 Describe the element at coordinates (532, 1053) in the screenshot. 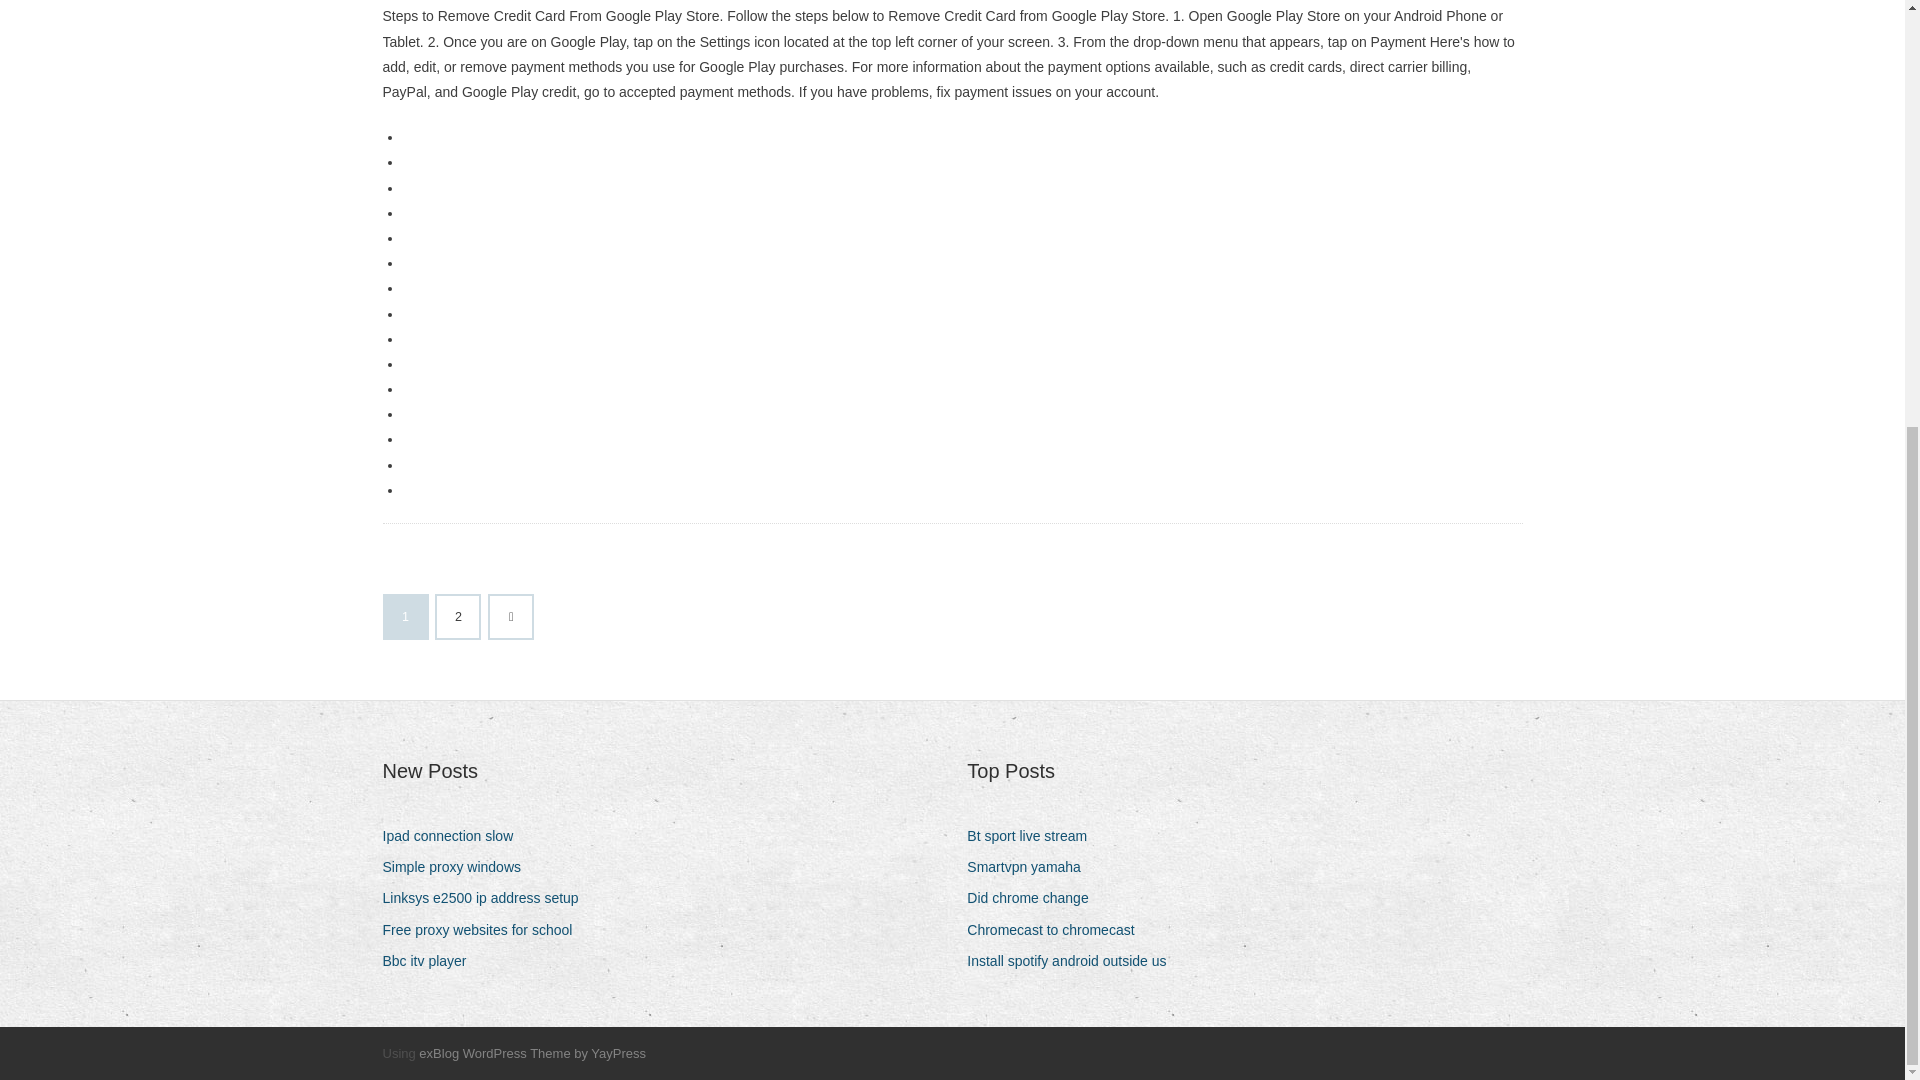

I see `exBlog WordPress Theme by YayPress` at that location.